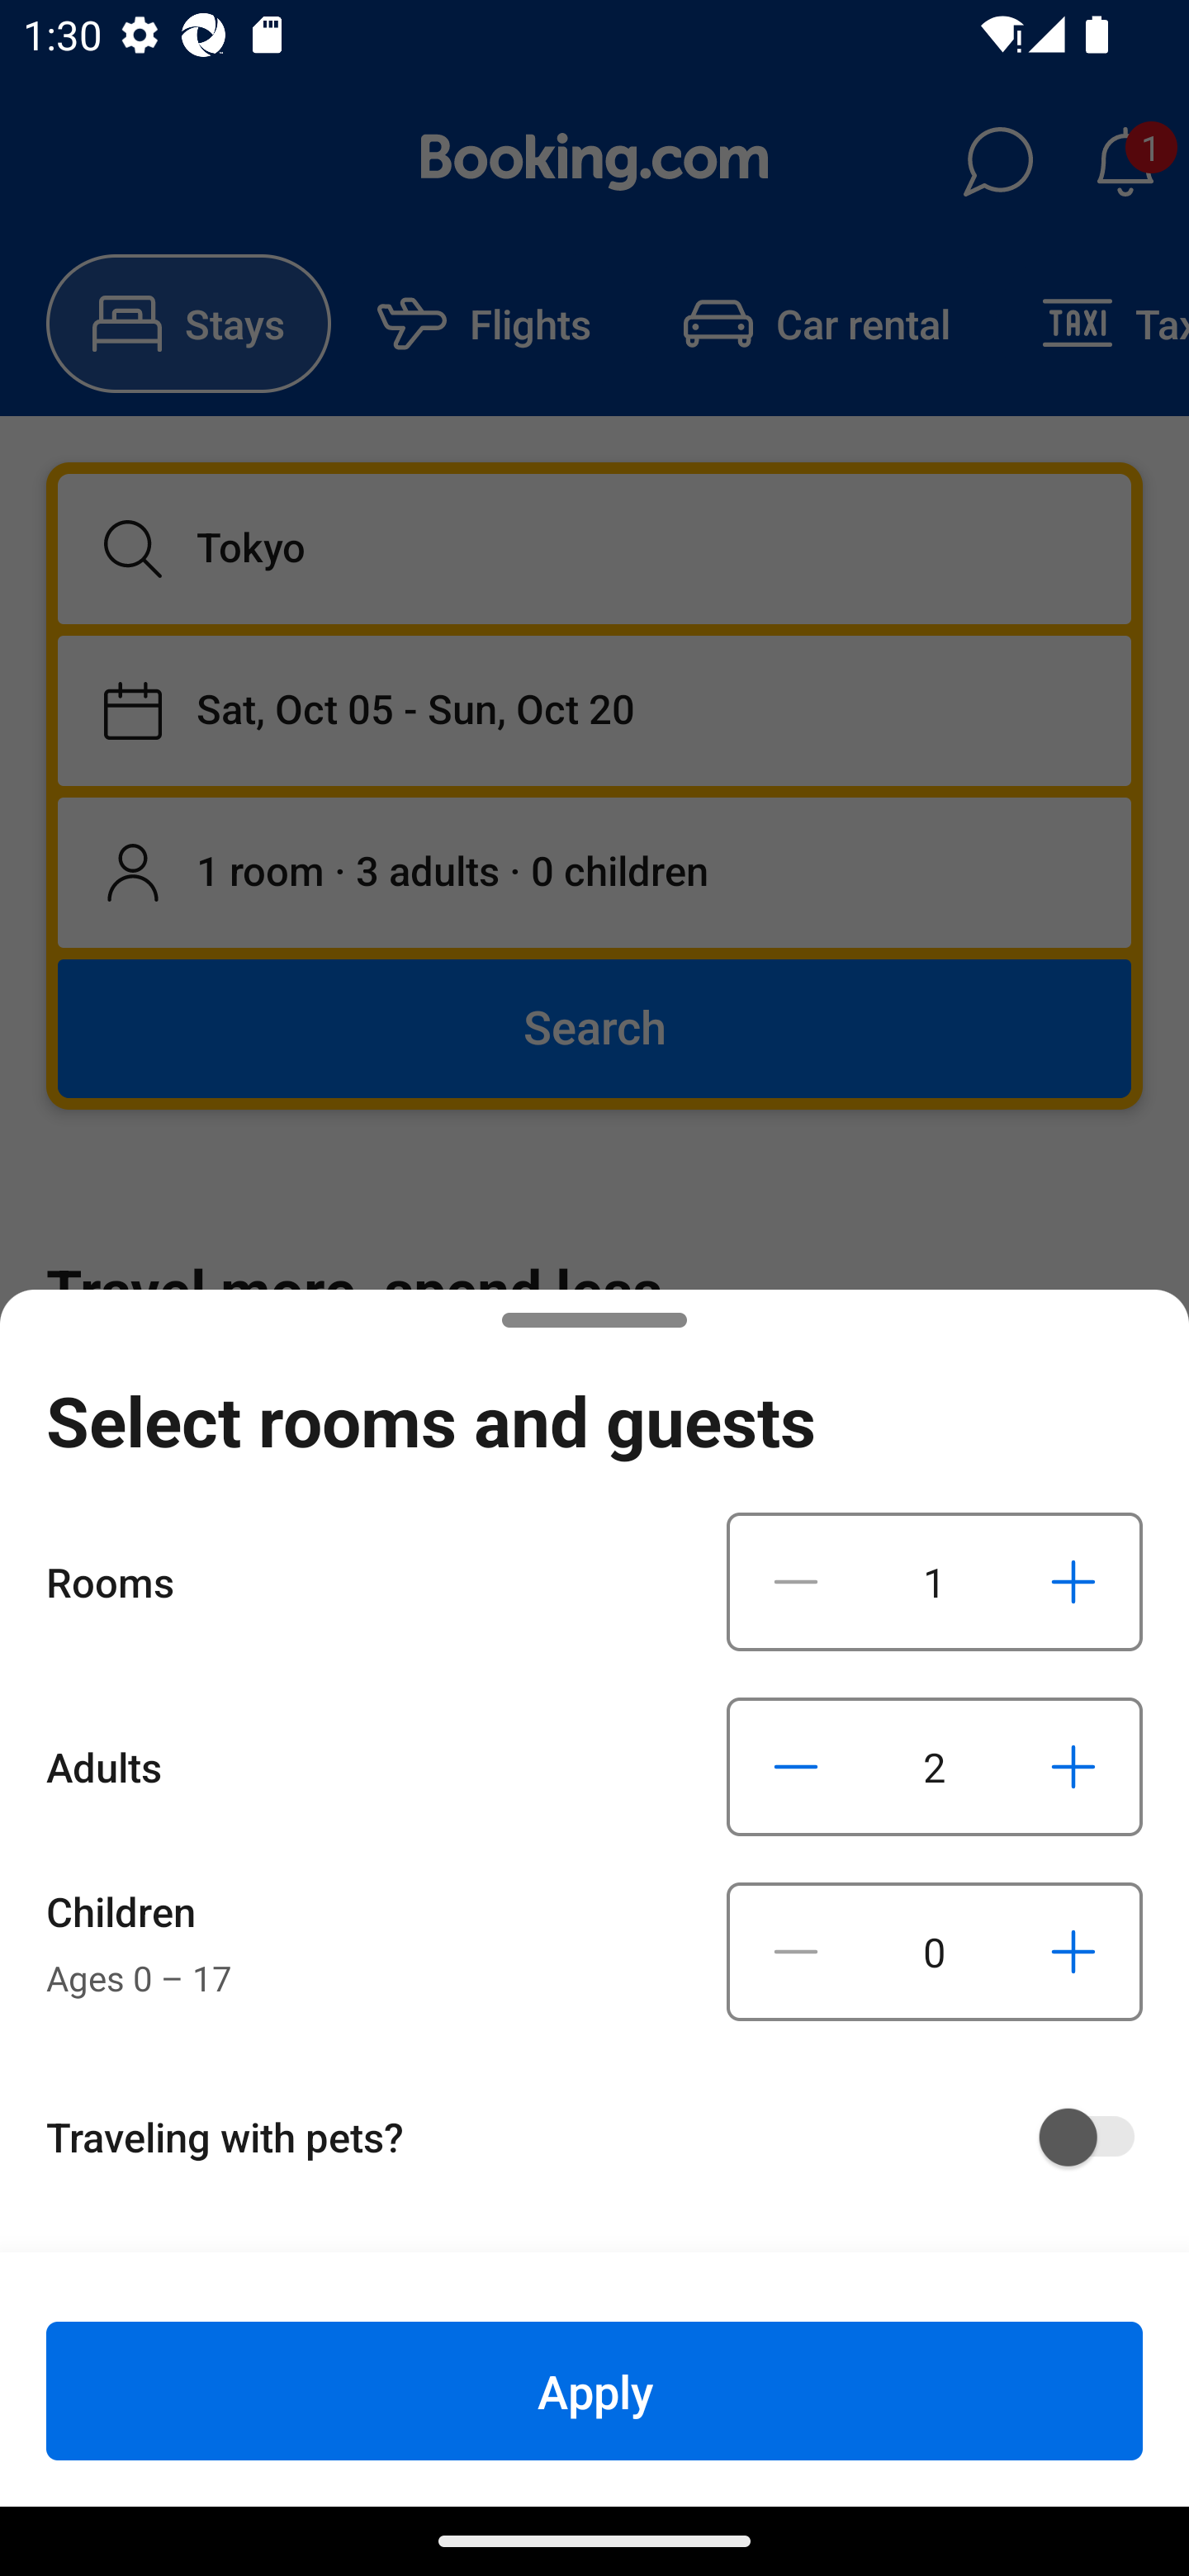  I want to click on Increase, so click(1073, 1767).